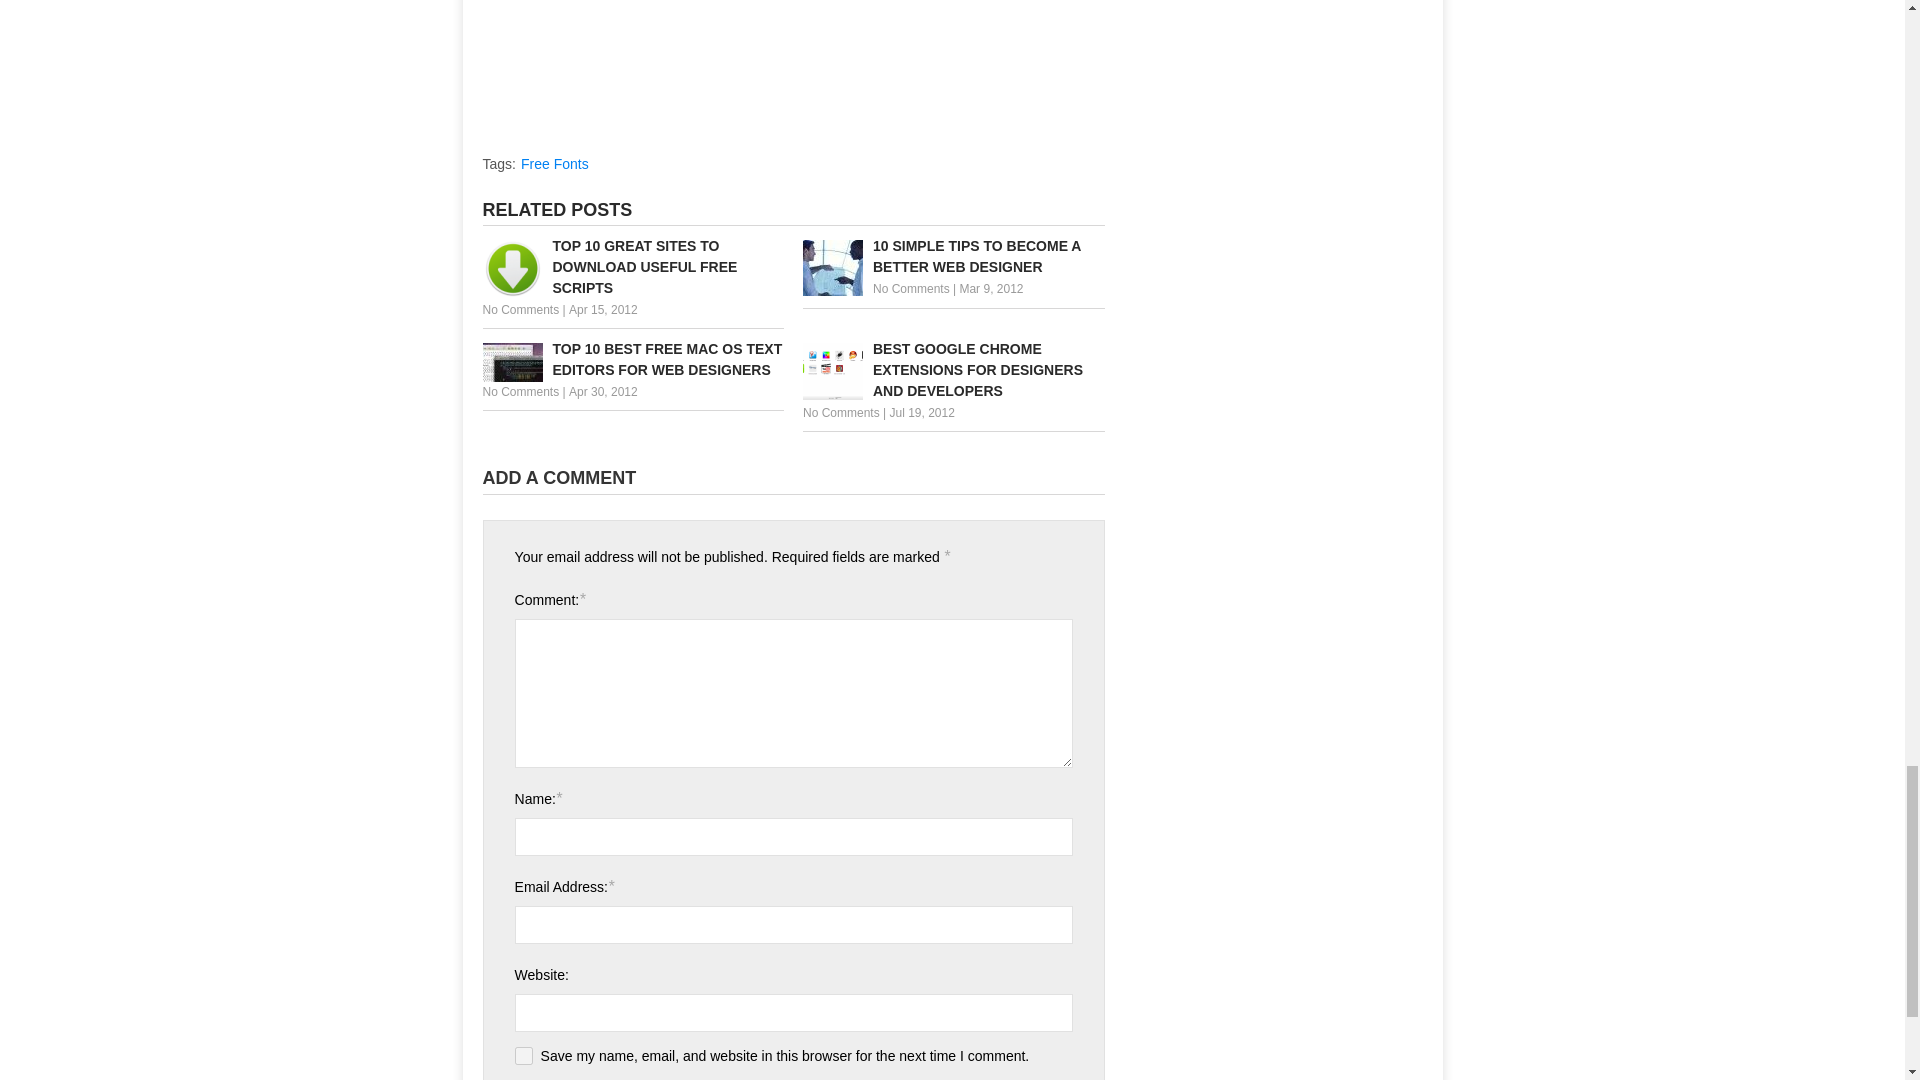 The image size is (1920, 1080). I want to click on Top 10 Great Sites To Download Useful Free Scripts, so click(632, 268).